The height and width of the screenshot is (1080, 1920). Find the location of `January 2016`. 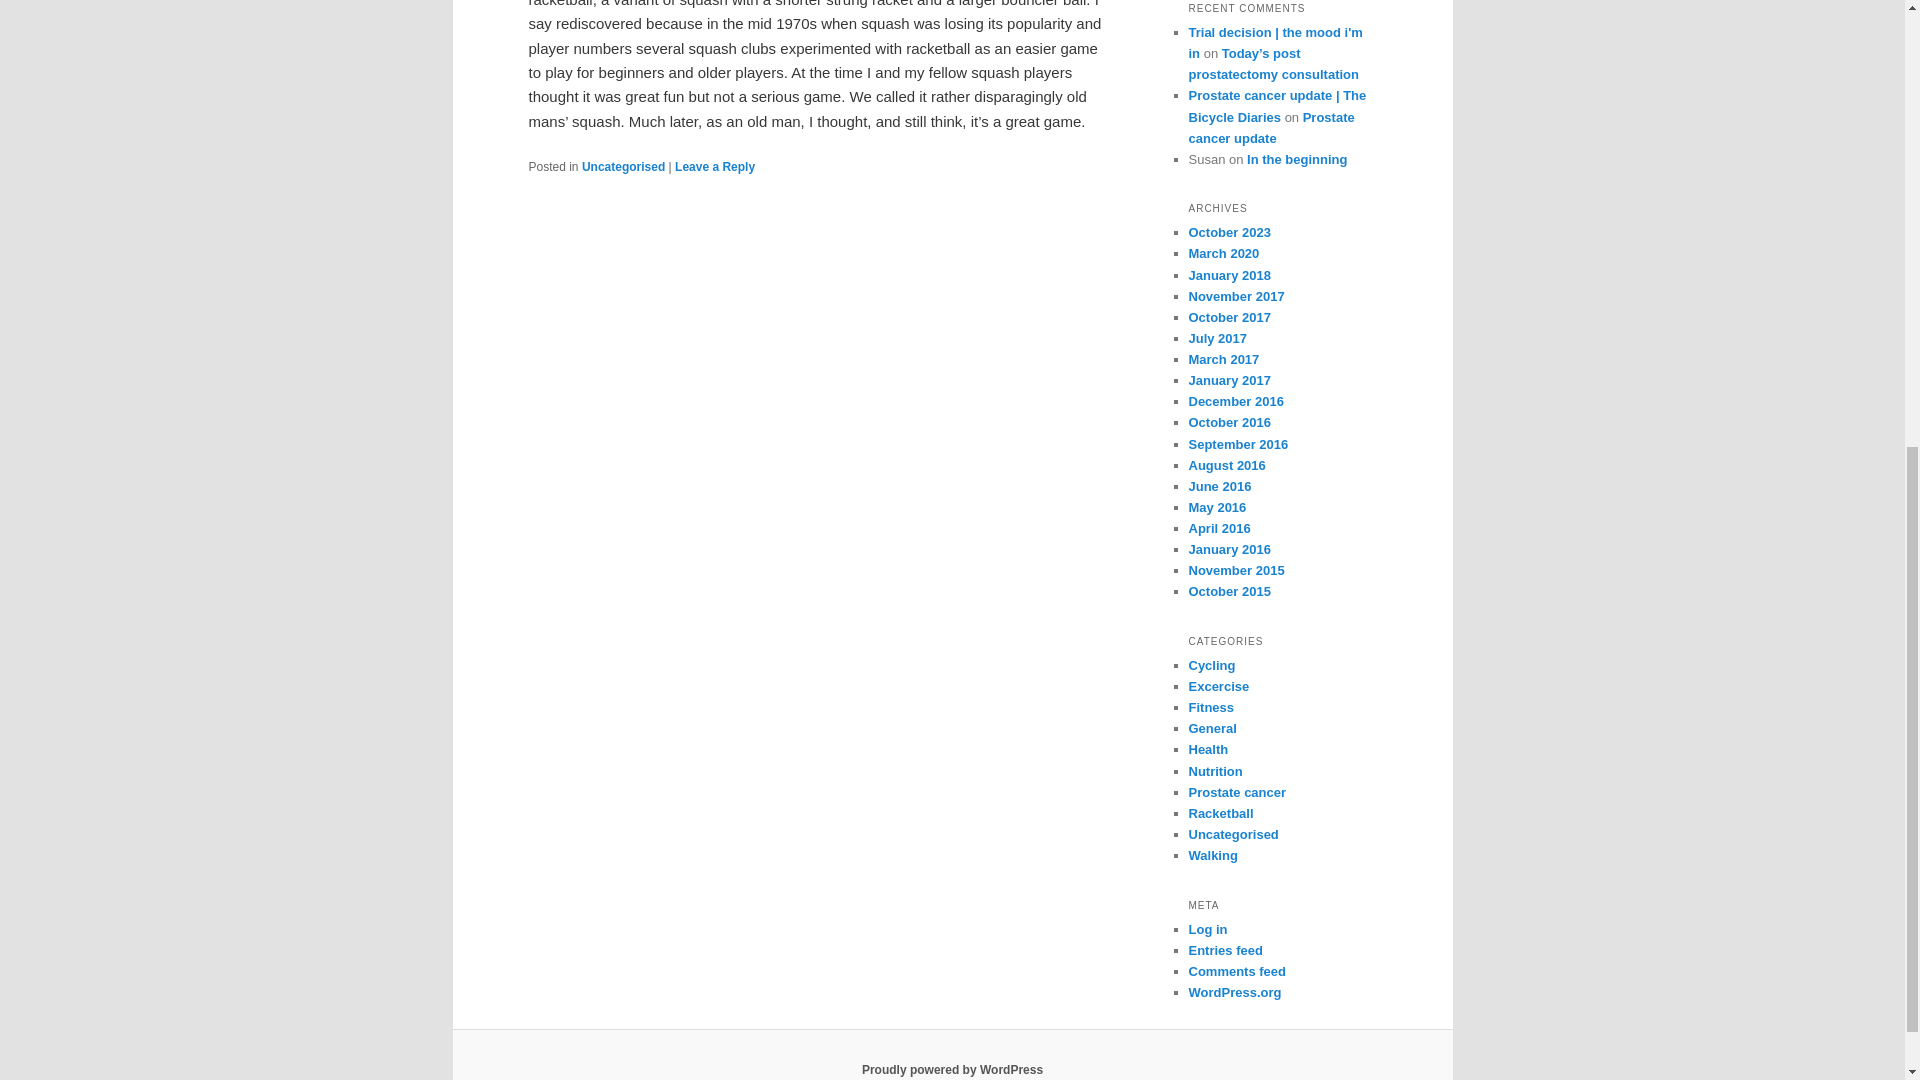

January 2016 is located at coordinates (1228, 550).